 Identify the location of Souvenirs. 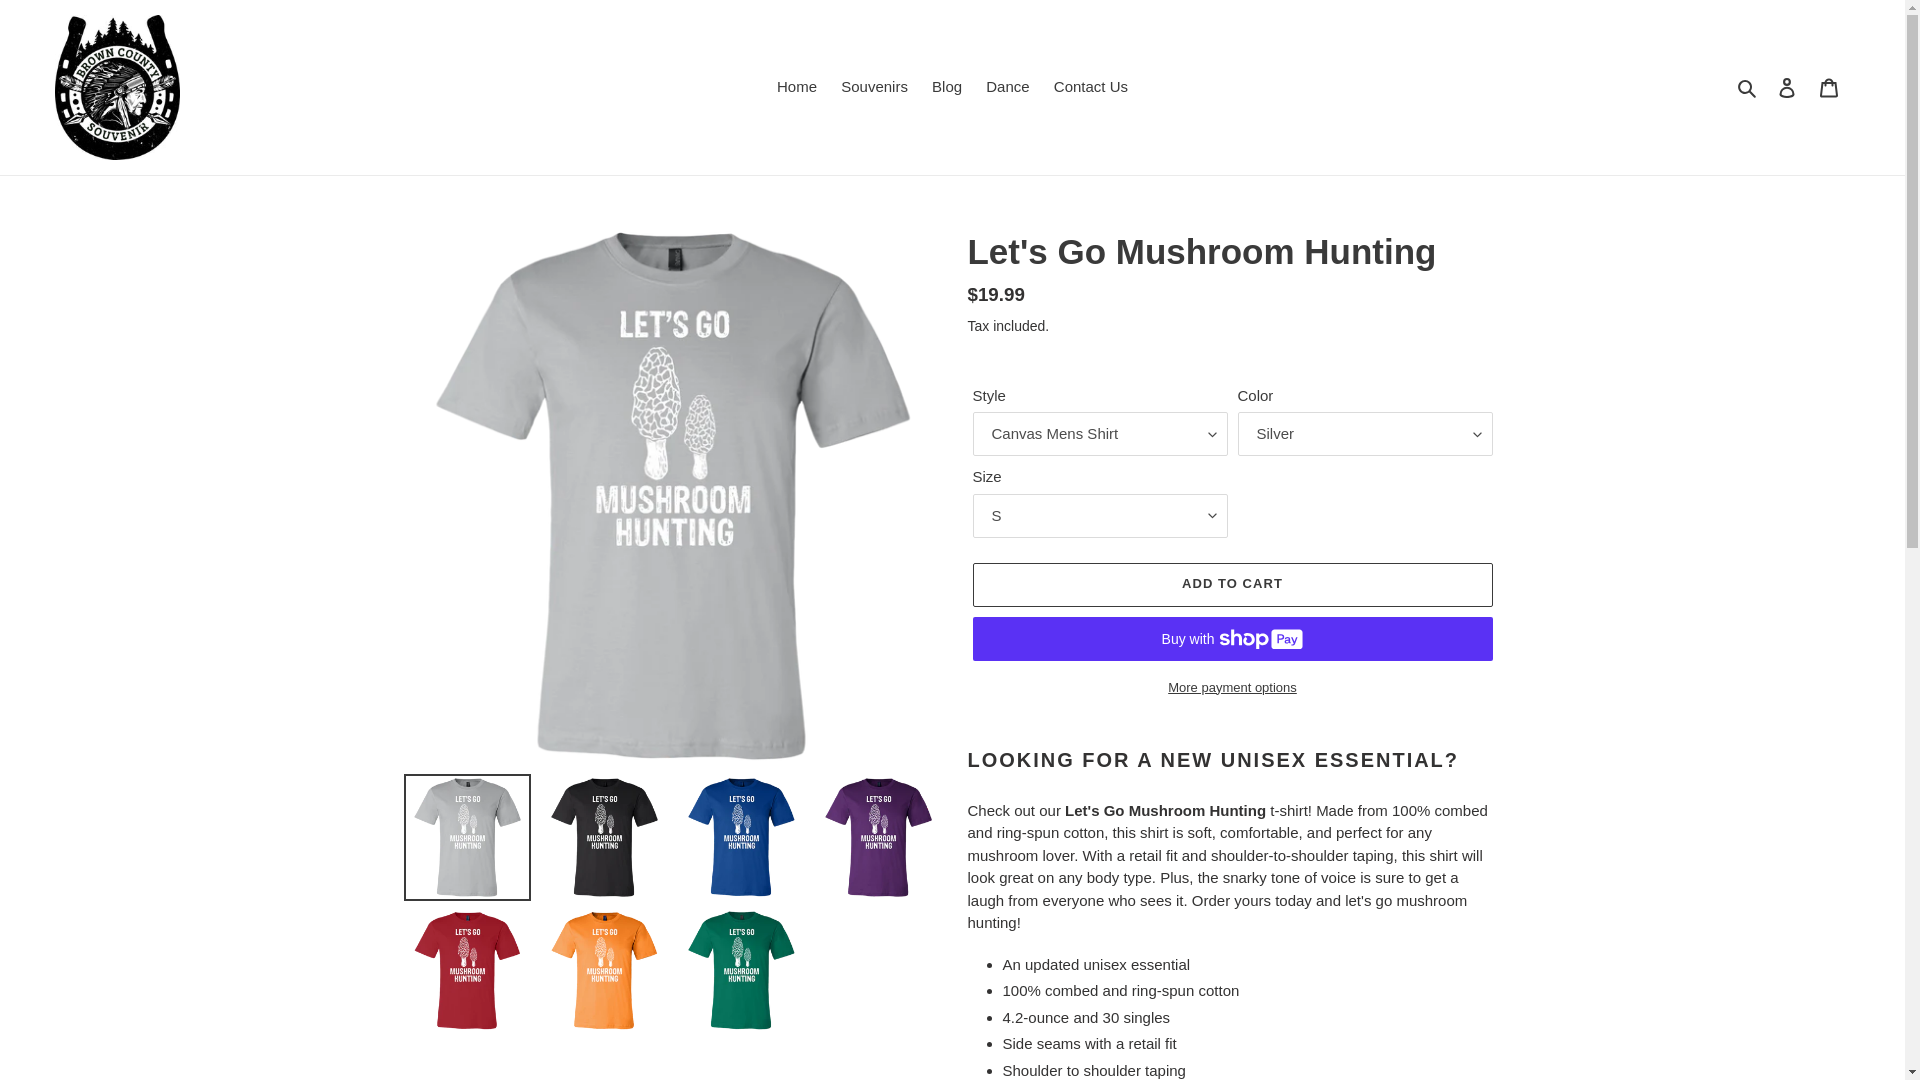
(874, 87).